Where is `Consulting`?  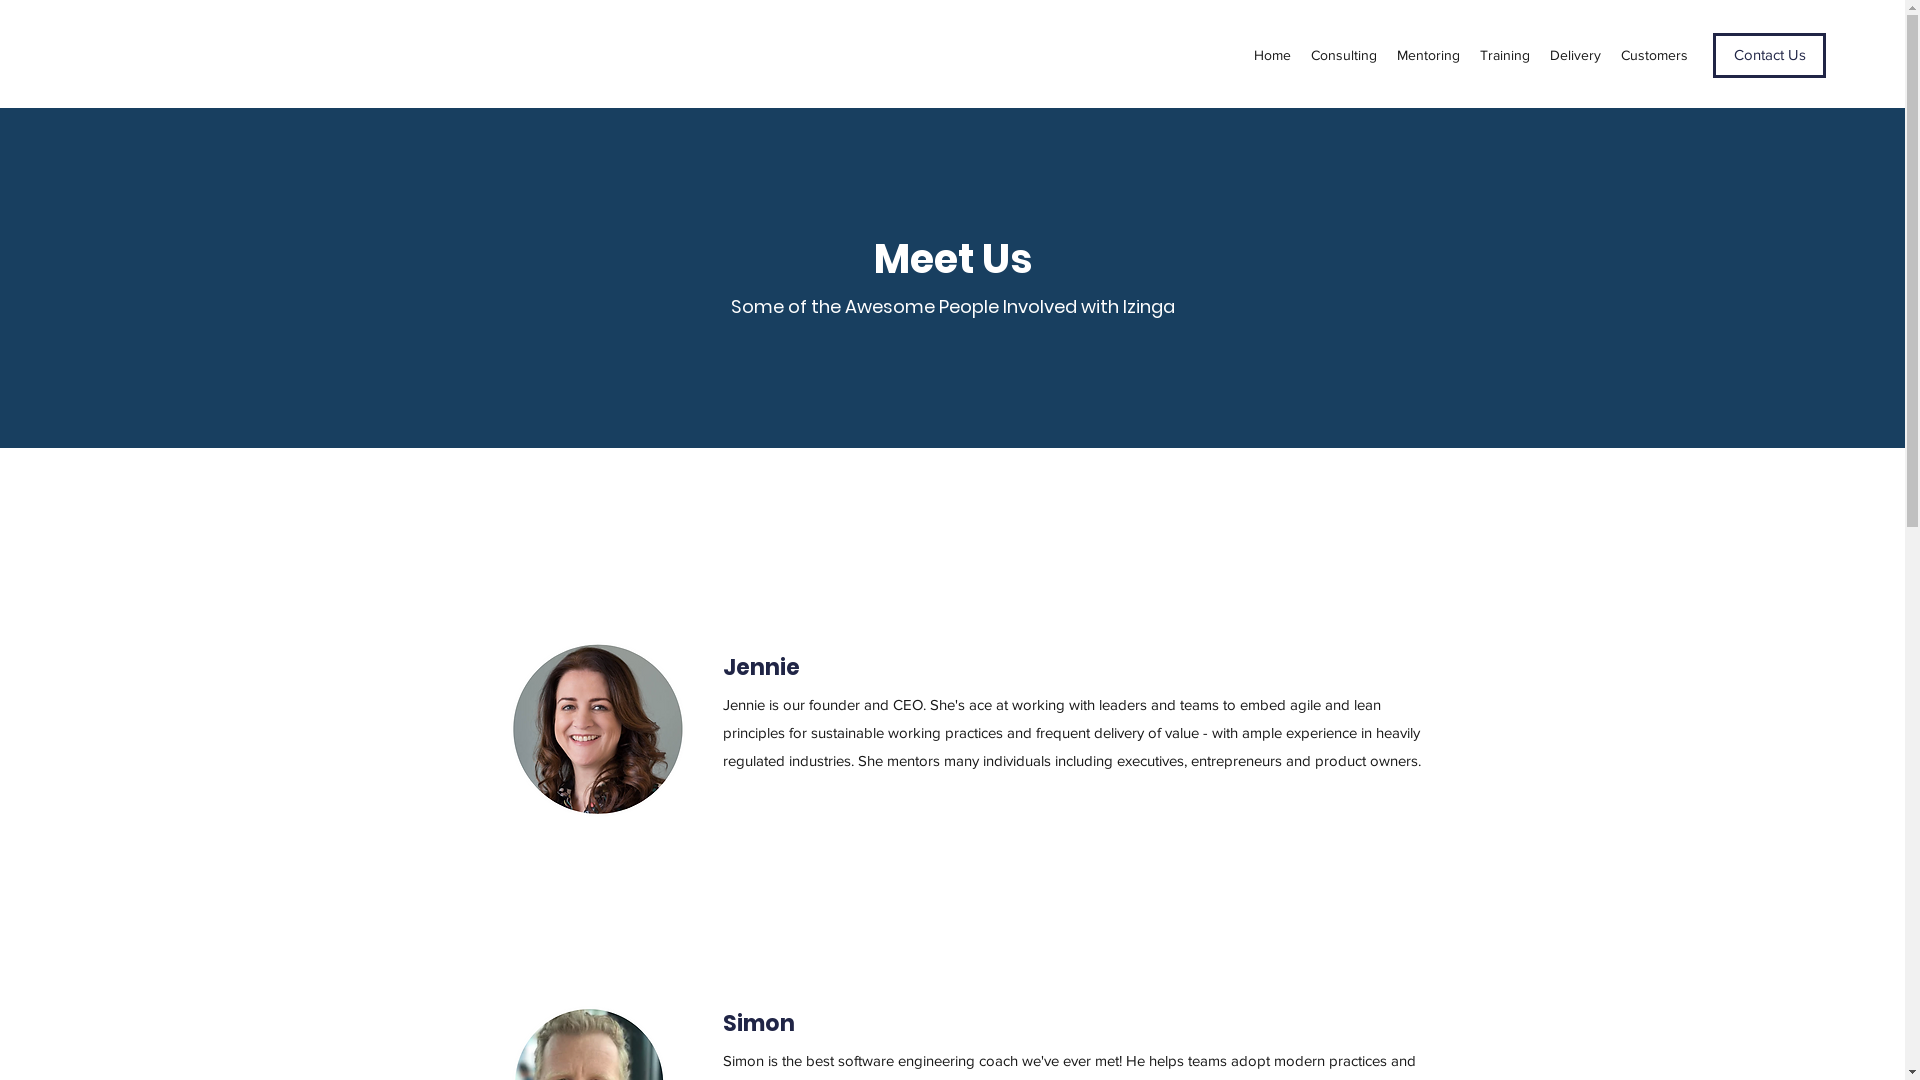 Consulting is located at coordinates (1344, 55).